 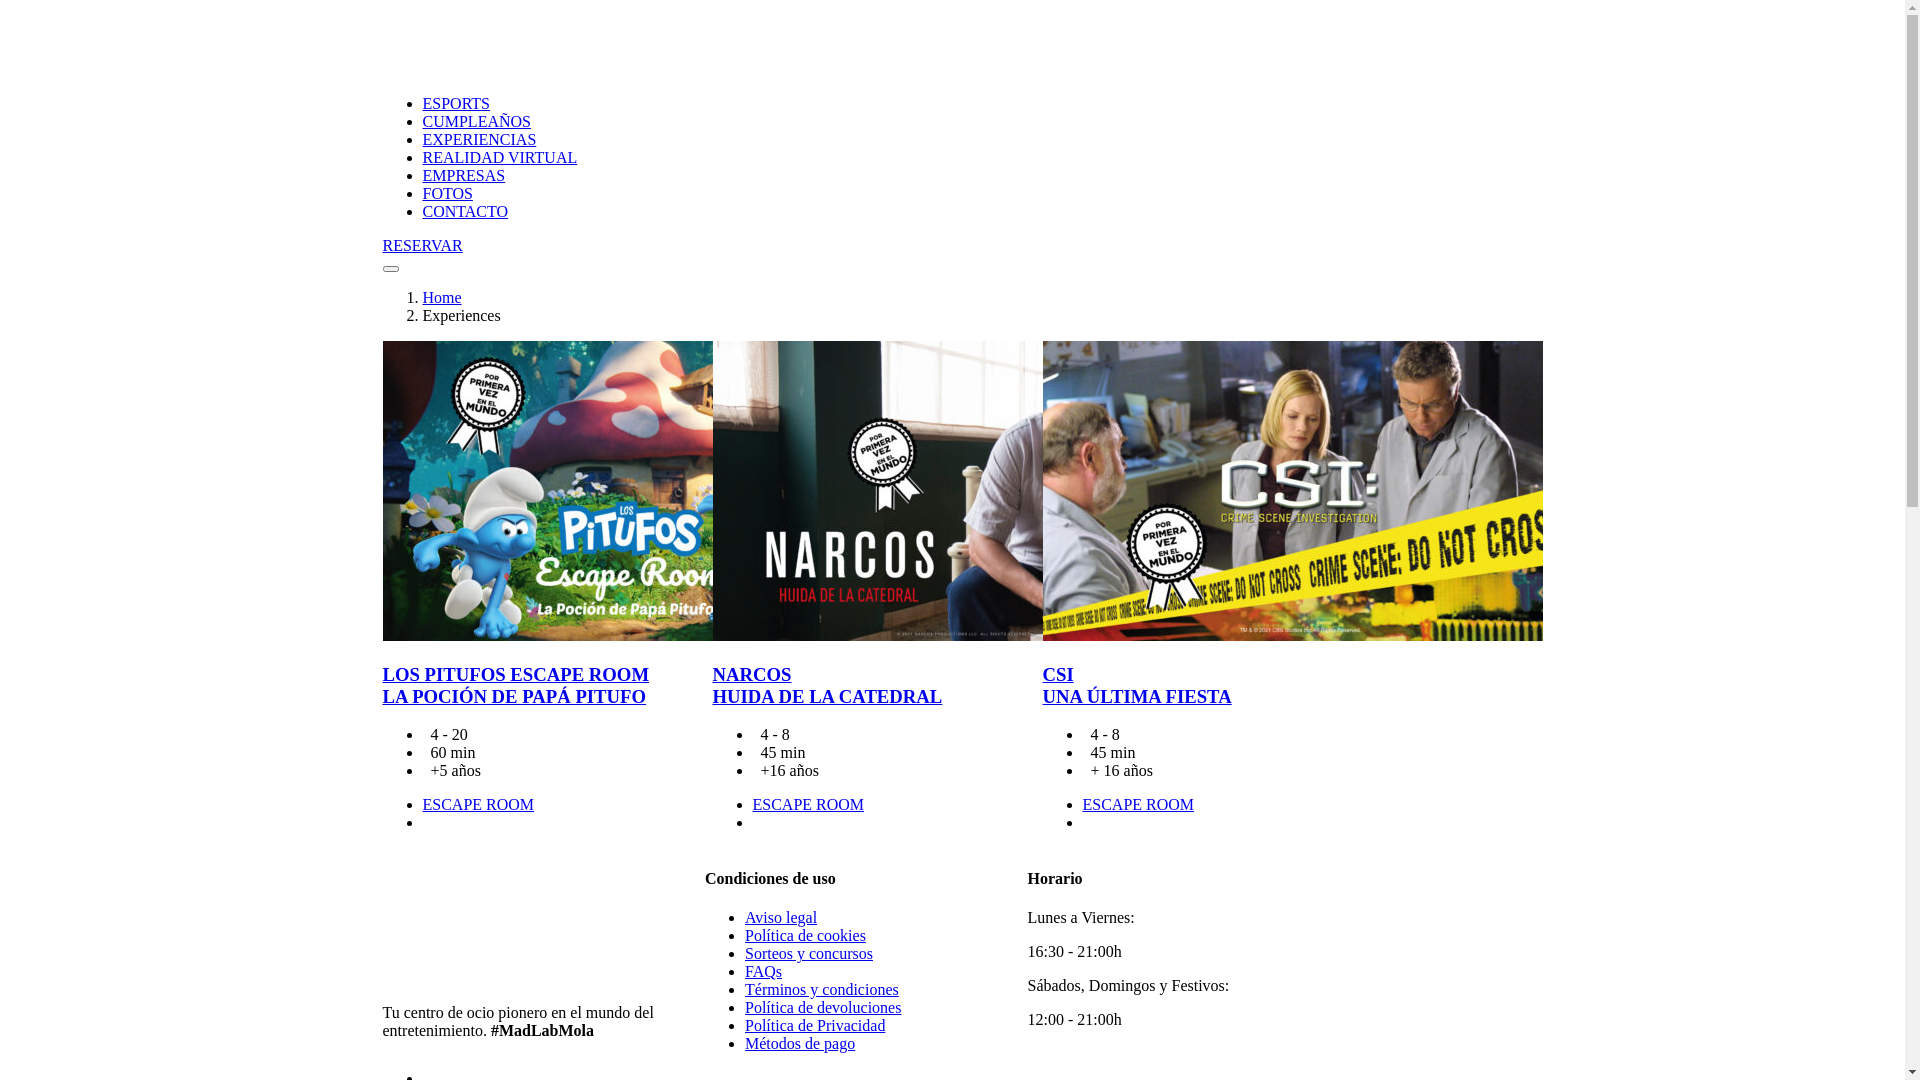 What do you see at coordinates (1138, 804) in the screenshot?
I see `ESCAPE ROOM` at bounding box center [1138, 804].